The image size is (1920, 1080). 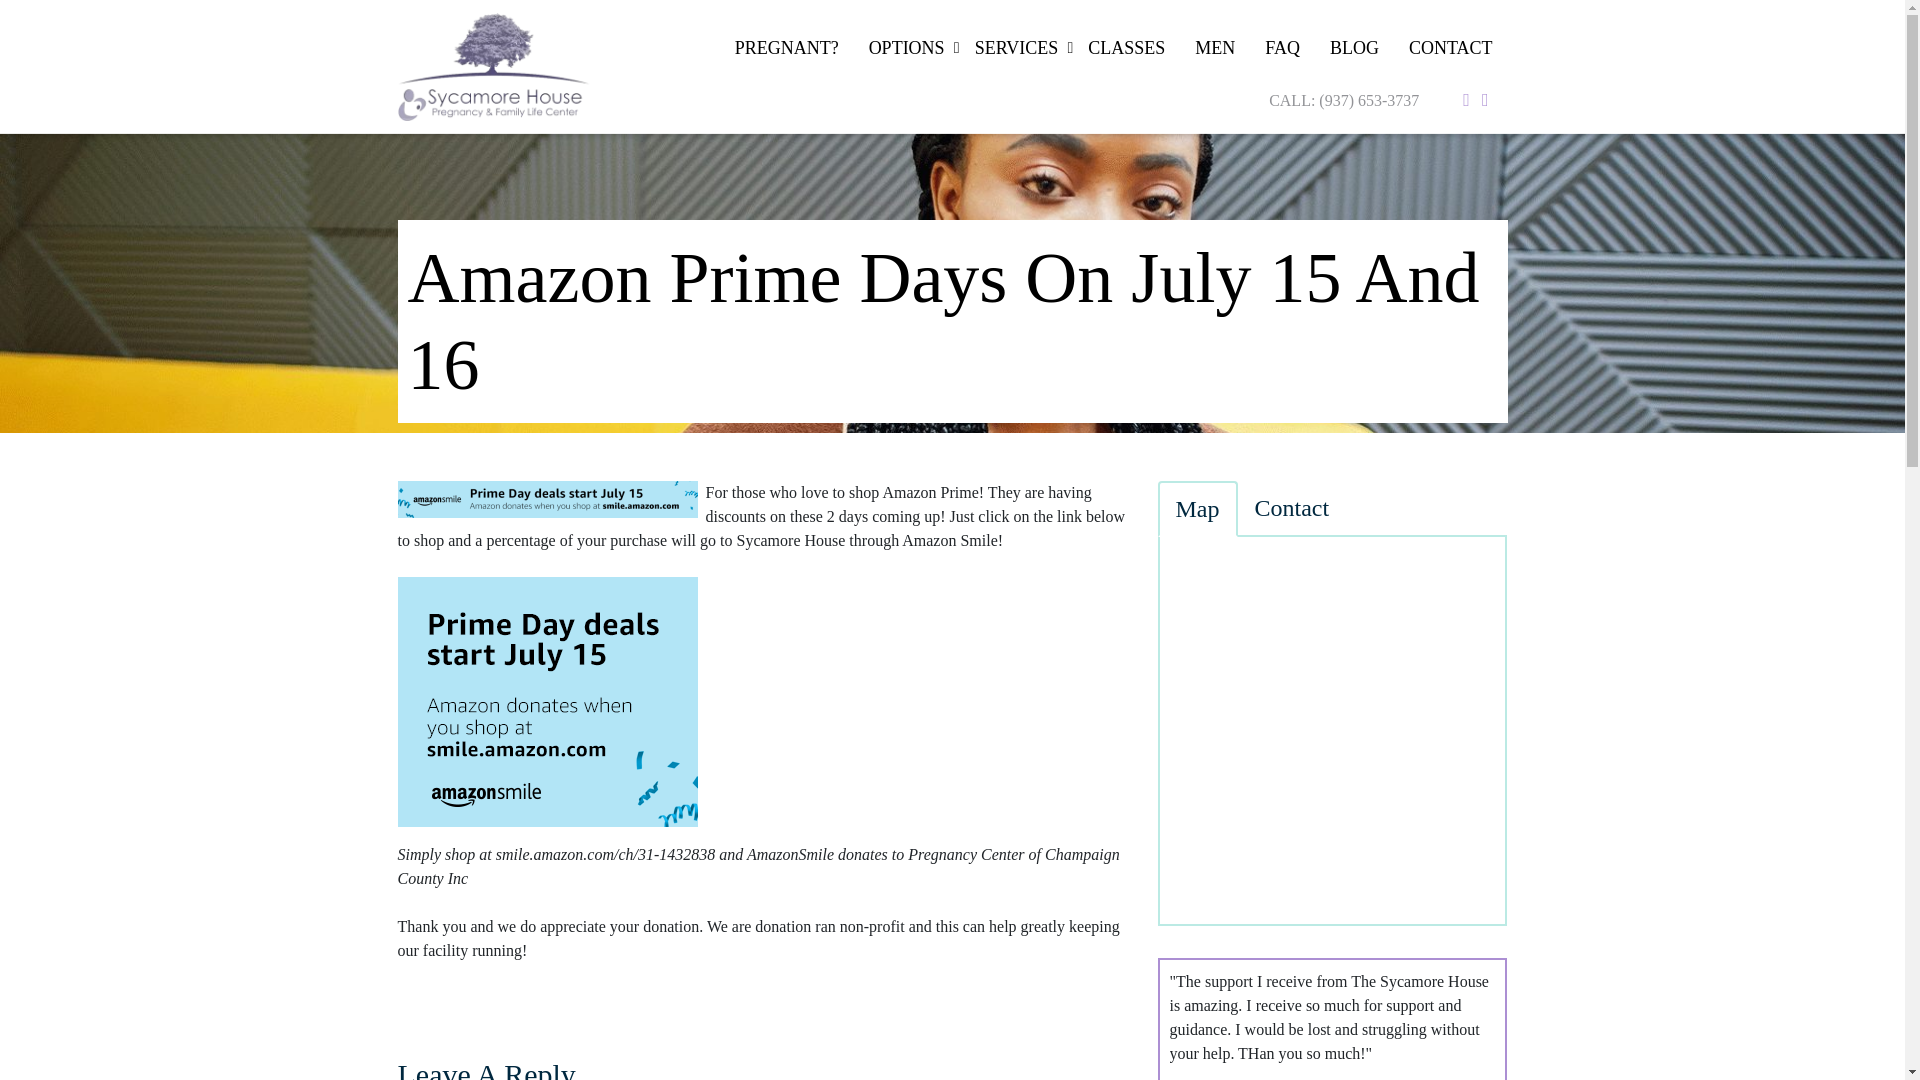 I want to click on OPTIONS, so click(x=907, y=43).